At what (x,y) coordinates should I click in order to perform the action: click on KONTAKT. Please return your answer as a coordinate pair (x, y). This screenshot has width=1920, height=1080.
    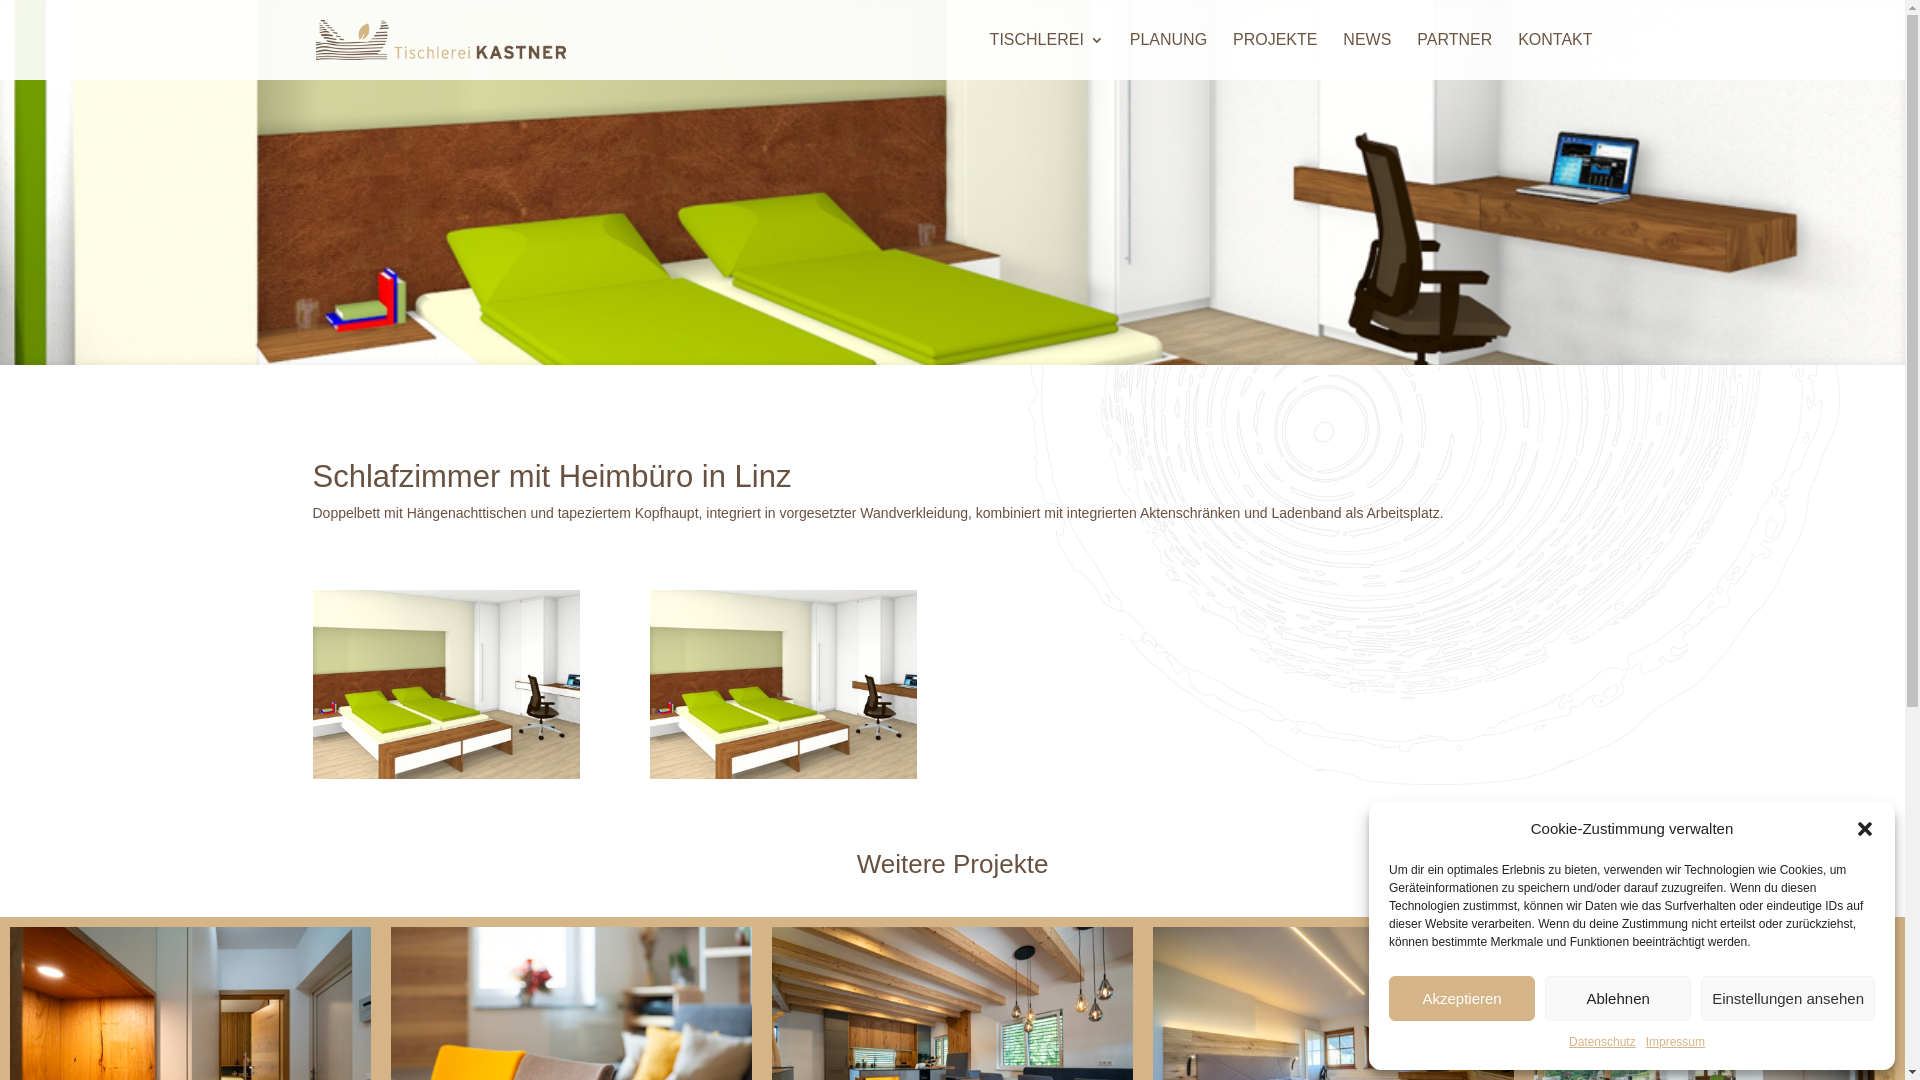
    Looking at the image, I should click on (1555, 56).